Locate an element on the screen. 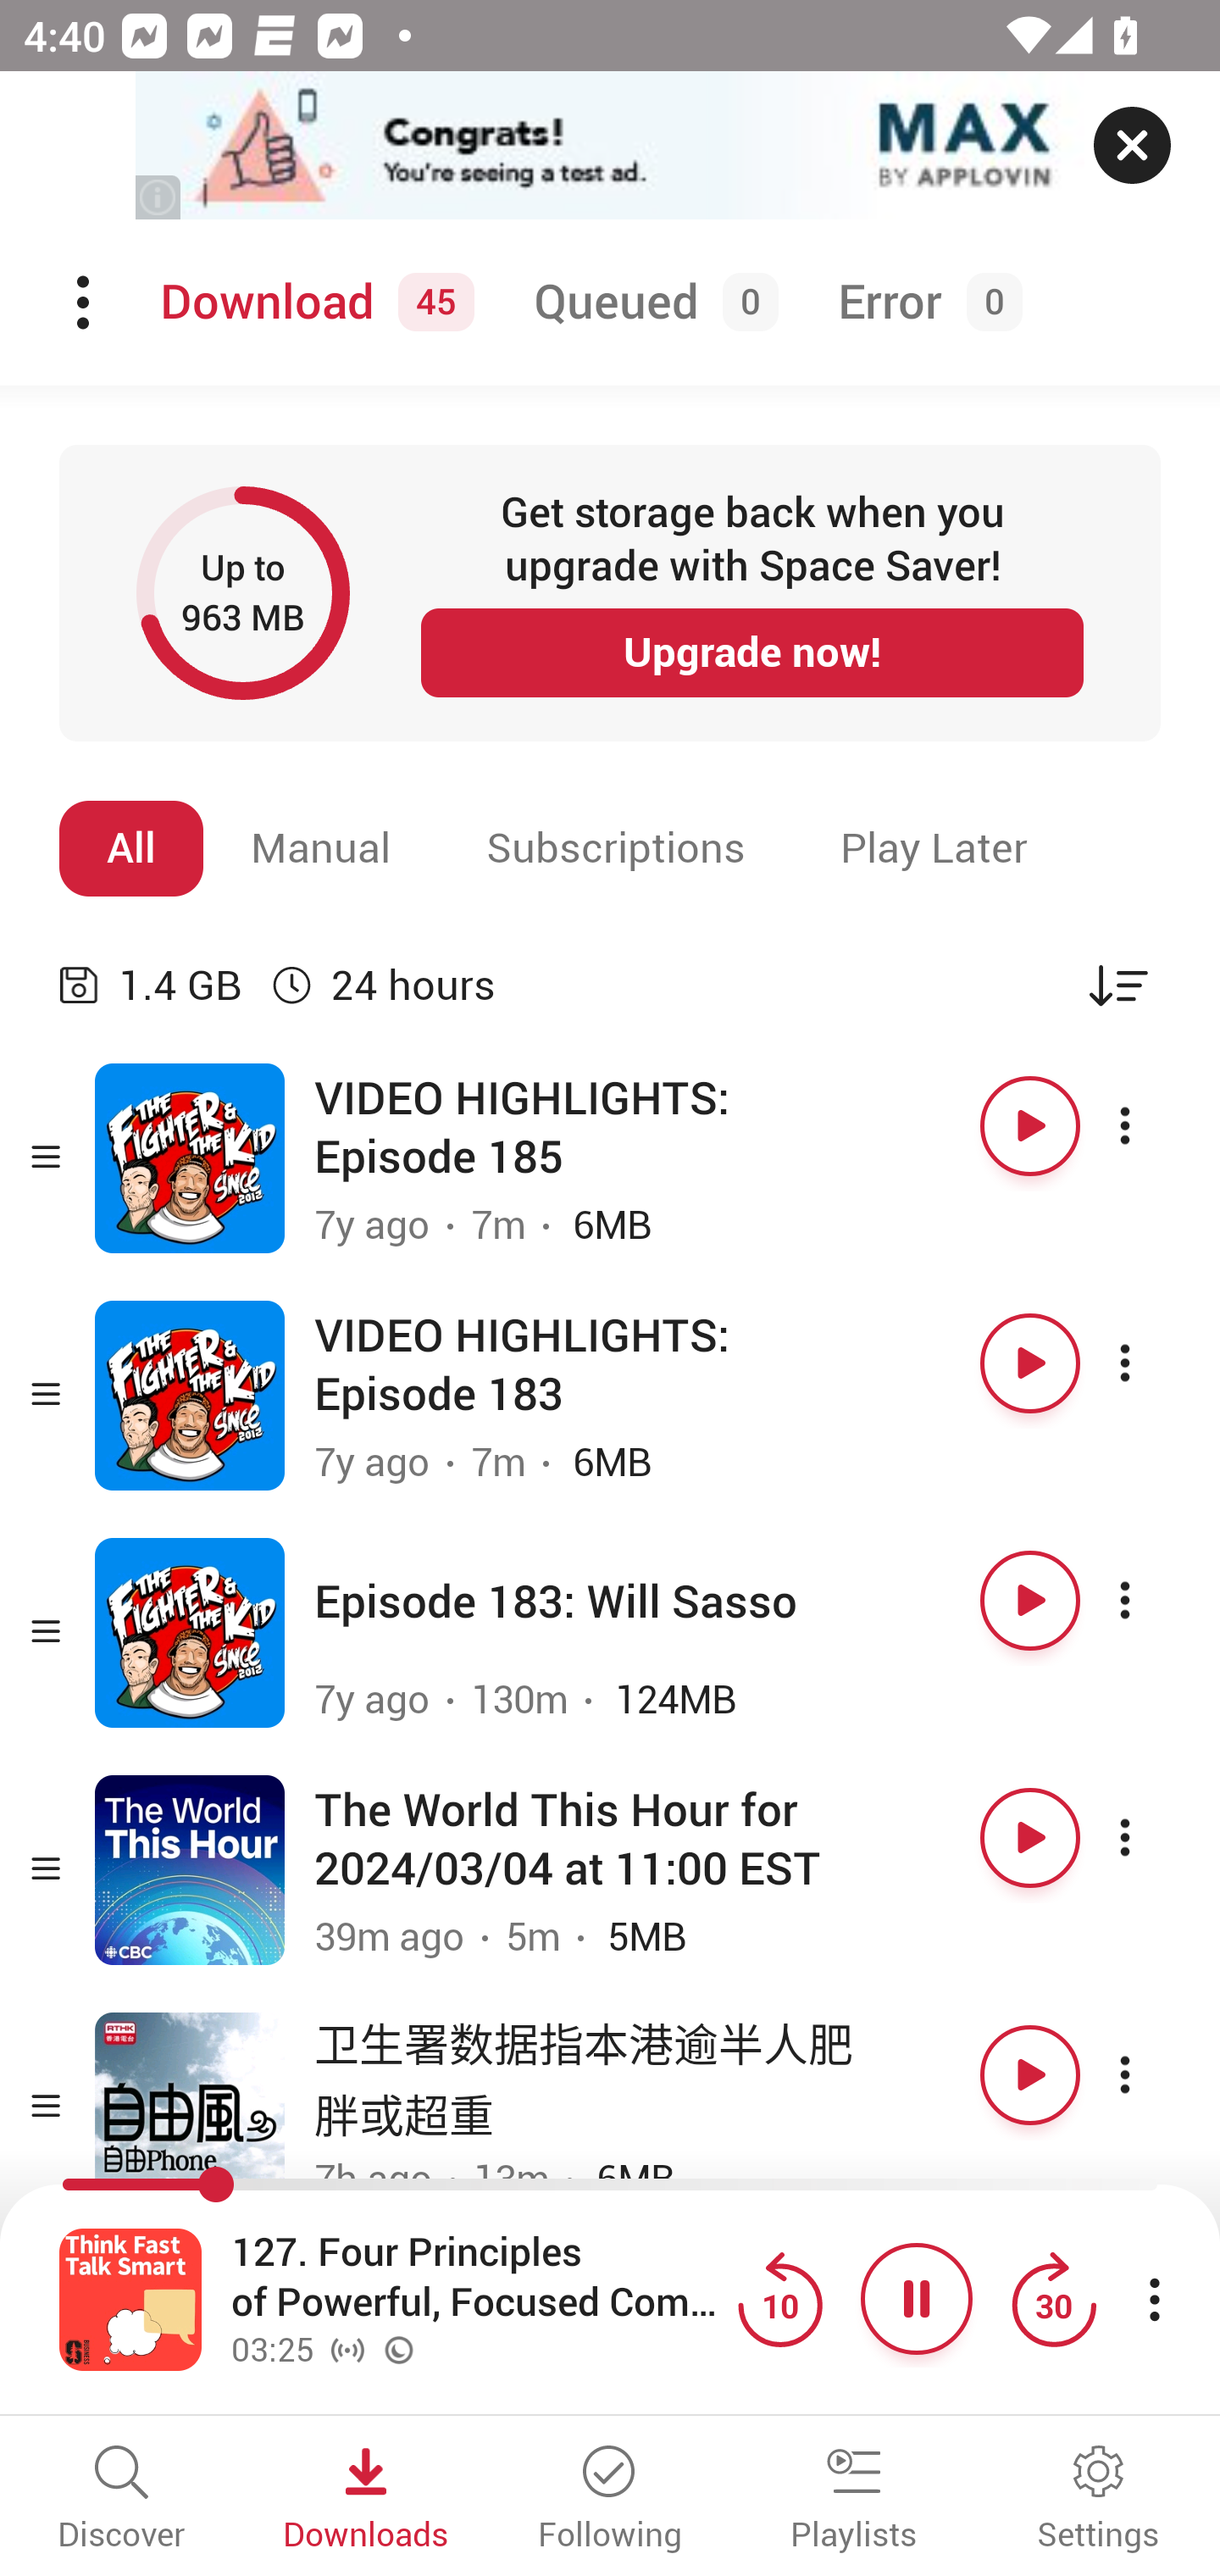 The image size is (1220, 2576). Downloads is located at coordinates (366, 2500).